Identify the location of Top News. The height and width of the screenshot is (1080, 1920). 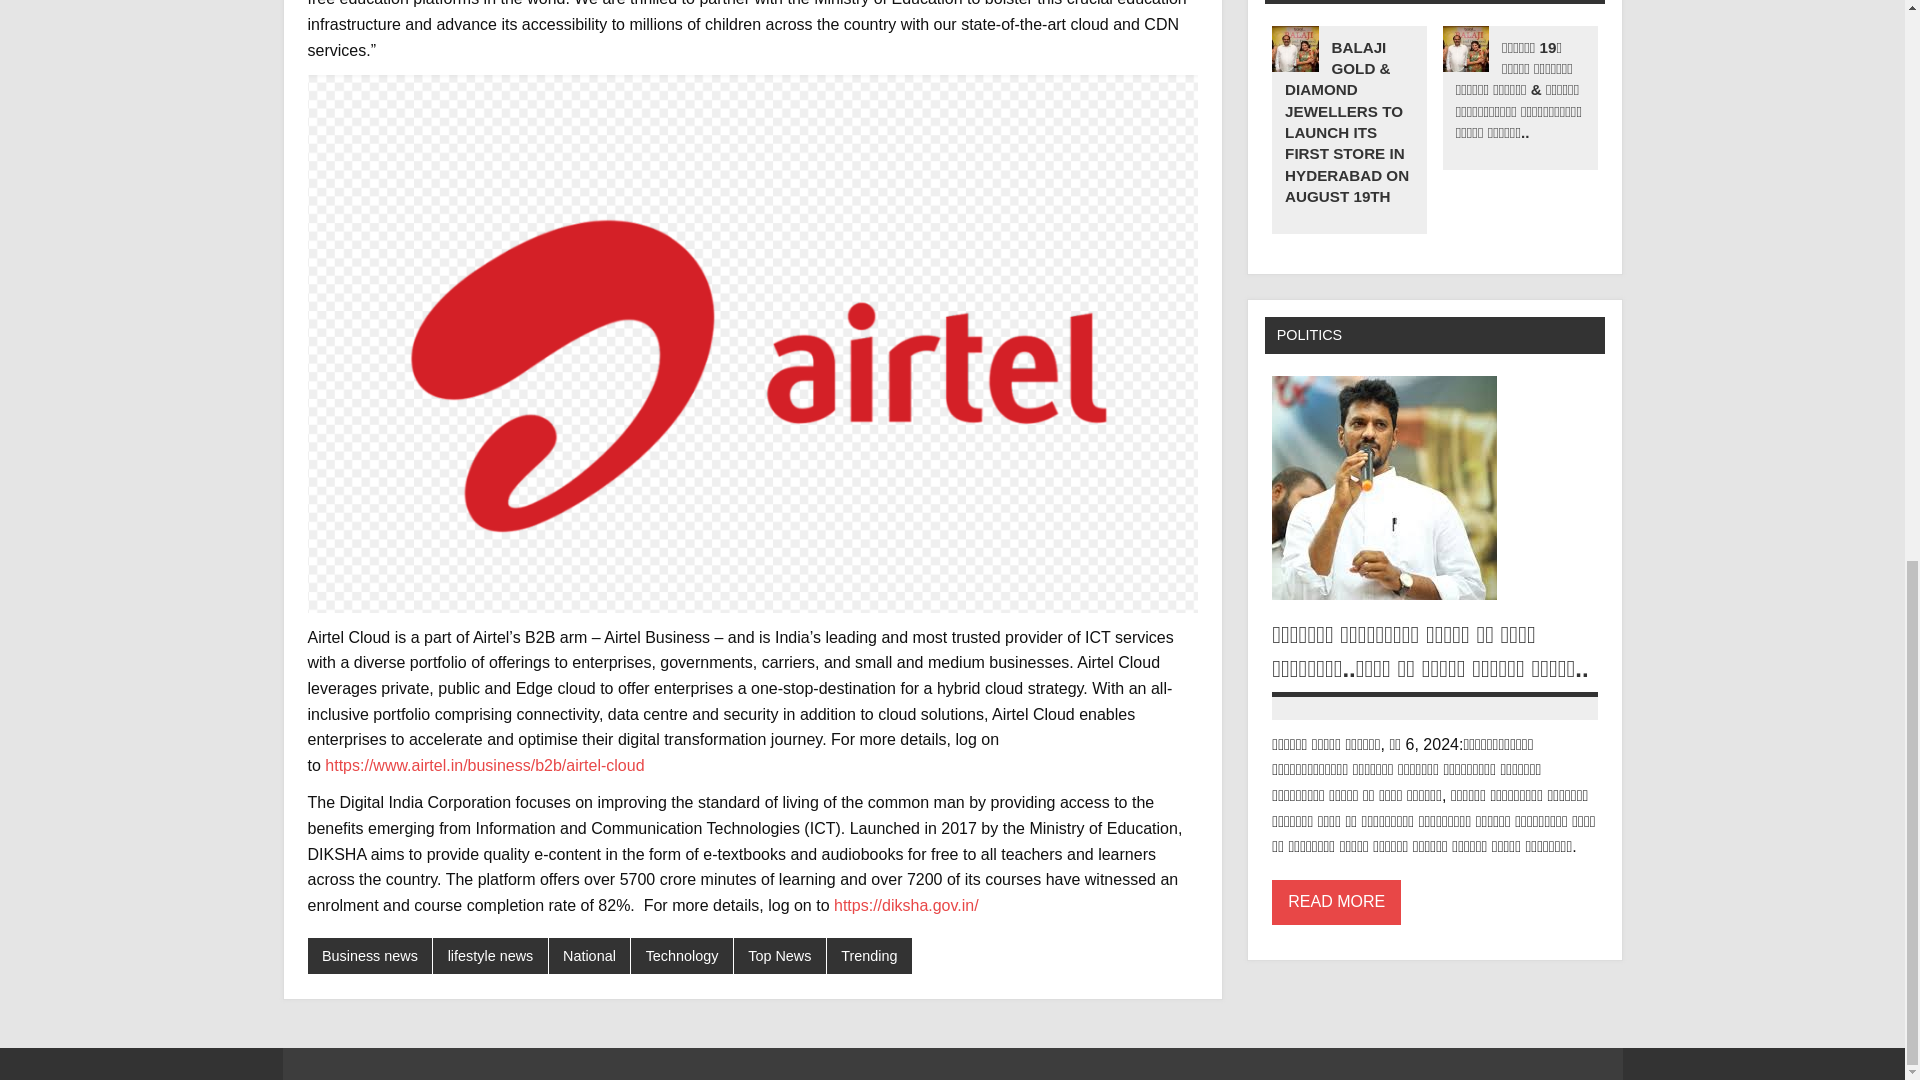
(779, 956).